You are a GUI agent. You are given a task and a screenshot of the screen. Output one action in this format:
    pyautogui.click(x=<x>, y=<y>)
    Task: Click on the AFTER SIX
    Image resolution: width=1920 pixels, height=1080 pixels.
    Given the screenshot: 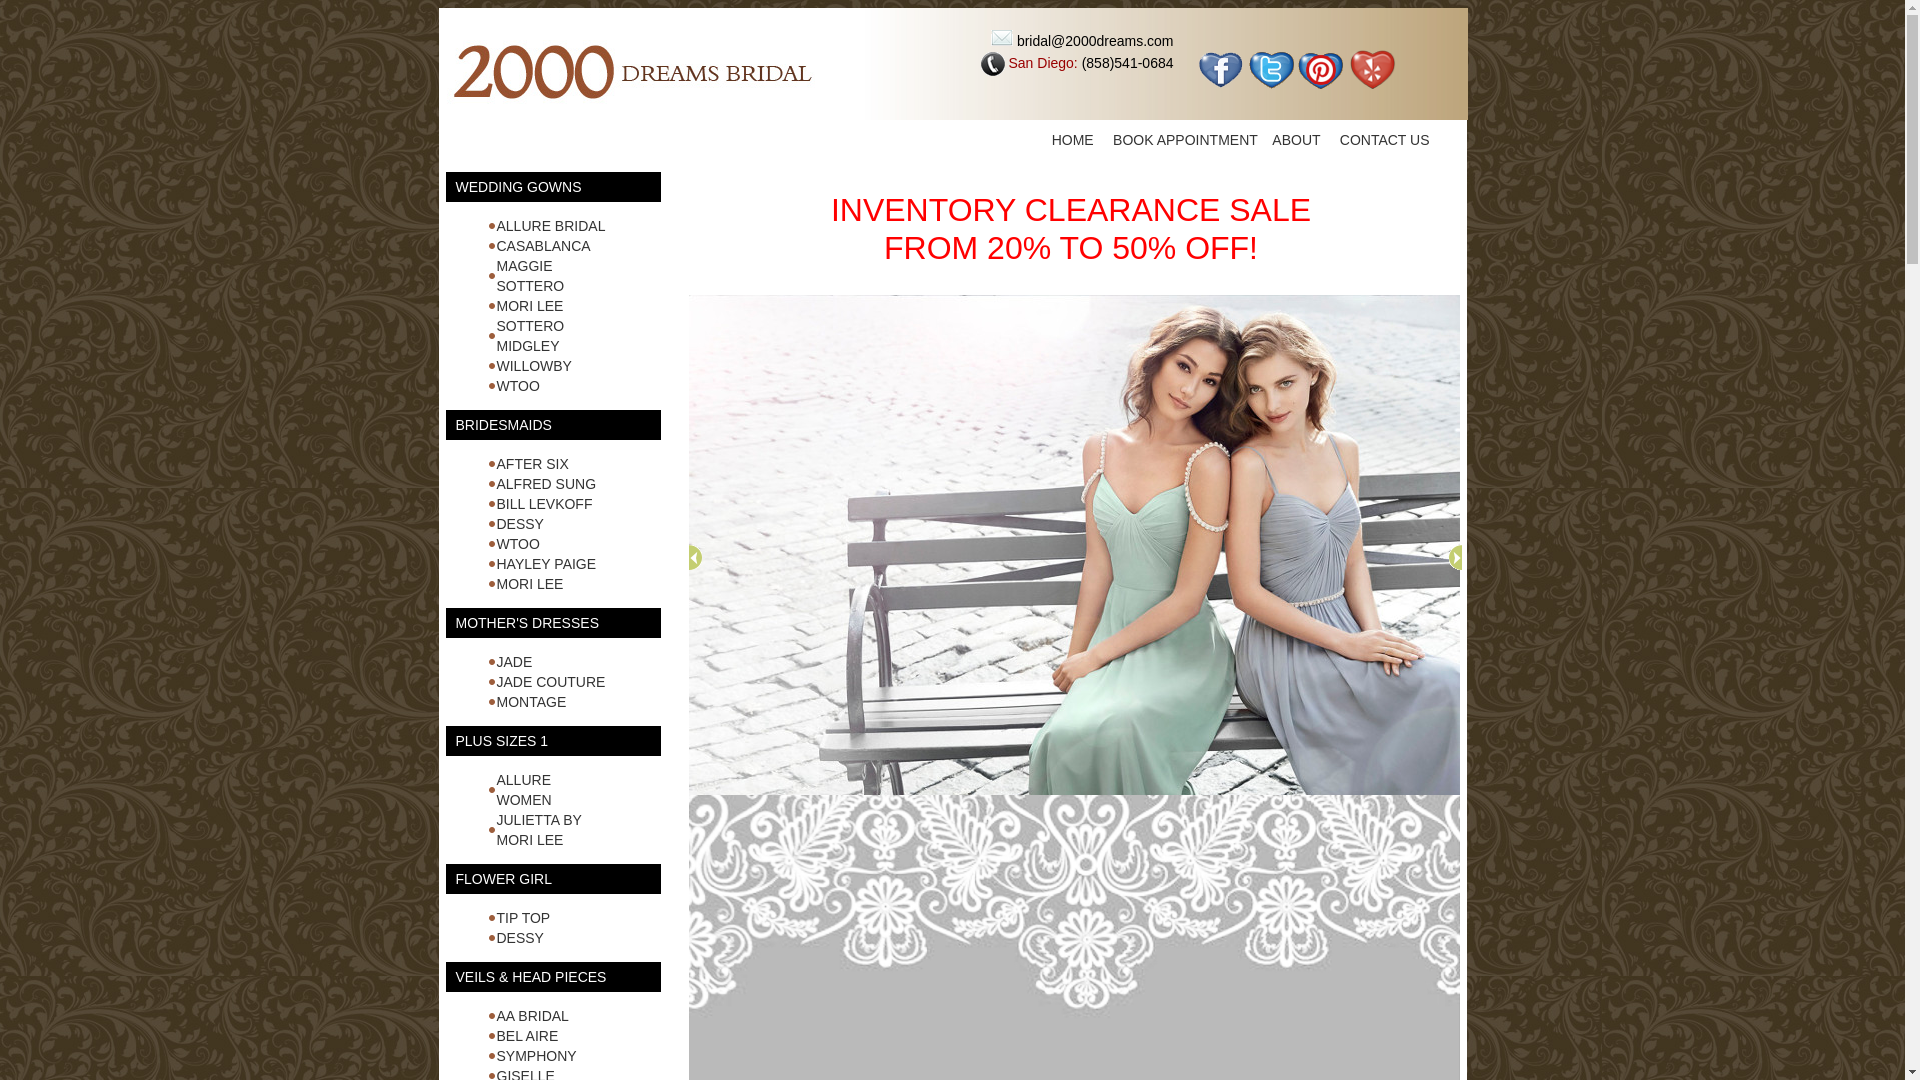 What is the action you would take?
    pyautogui.click(x=532, y=464)
    